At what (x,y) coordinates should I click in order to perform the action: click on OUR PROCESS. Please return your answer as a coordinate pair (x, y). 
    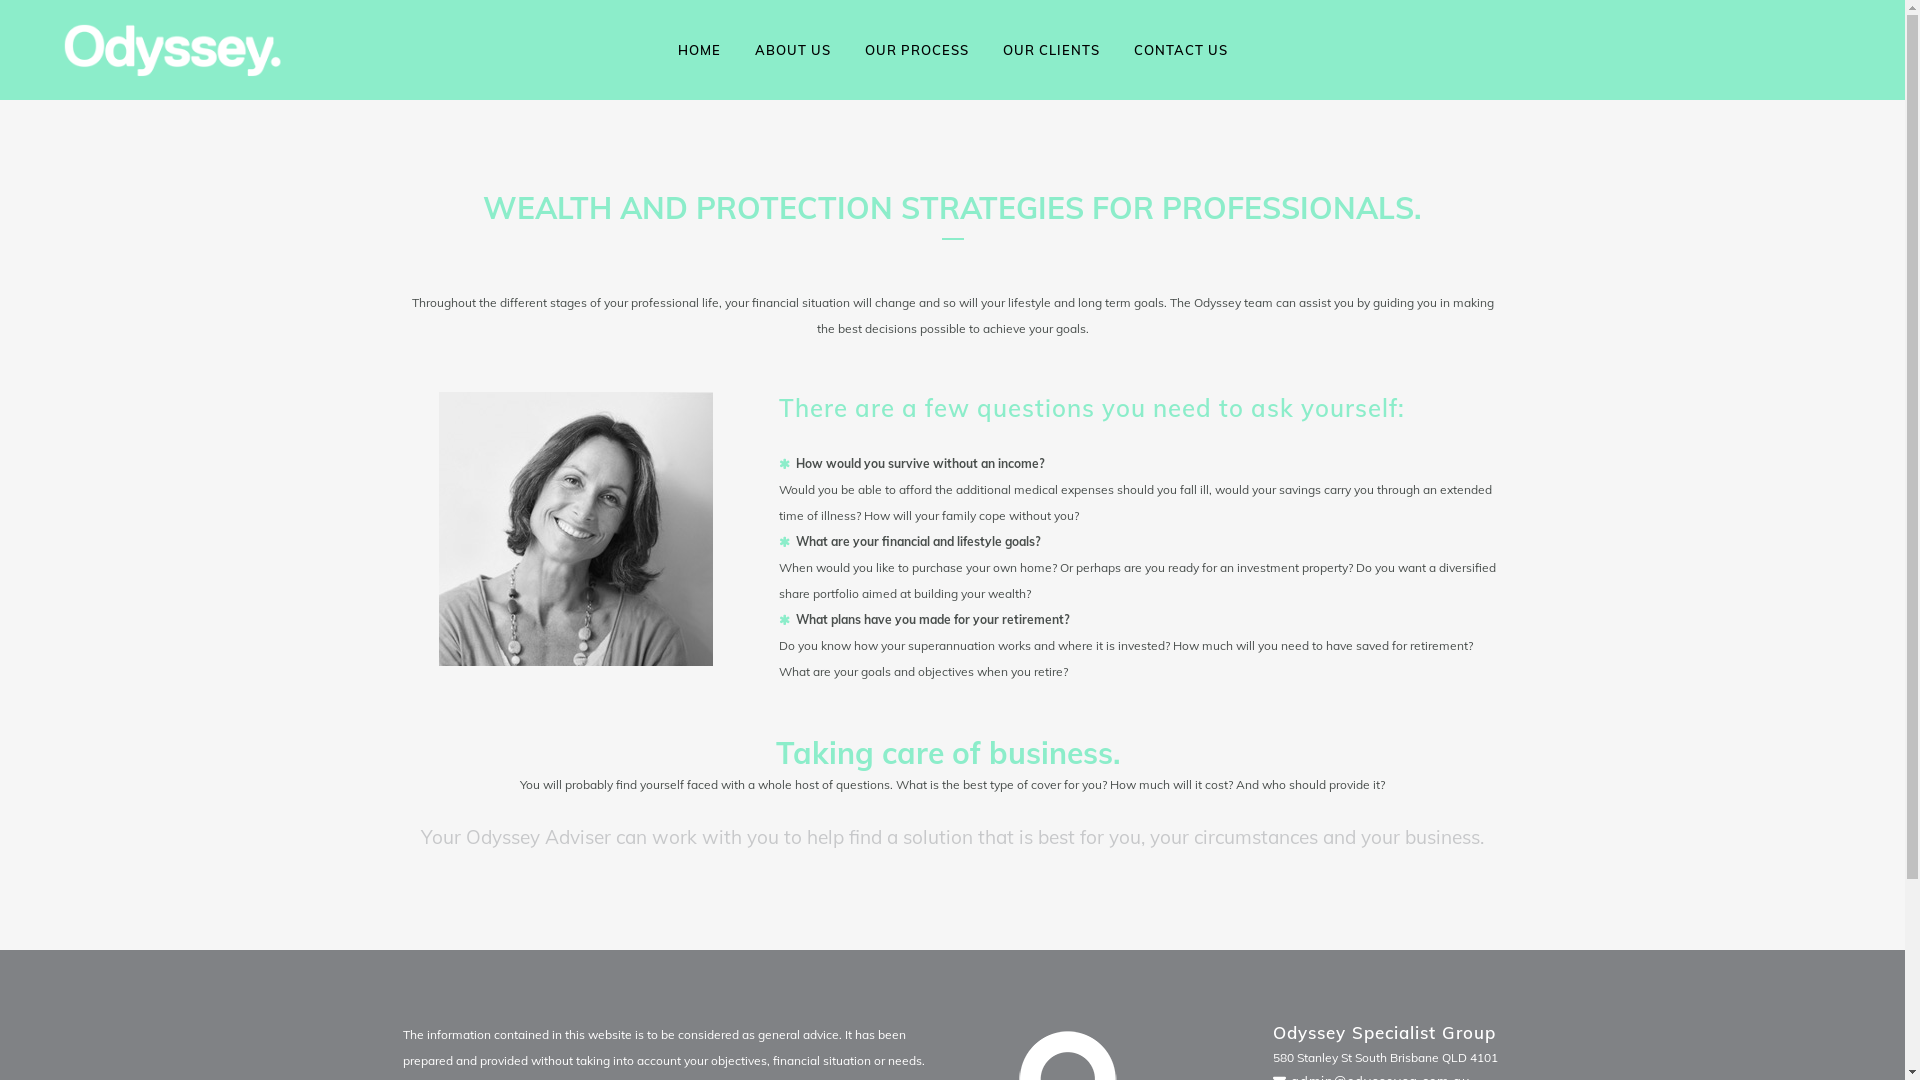
    Looking at the image, I should click on (917, 50).